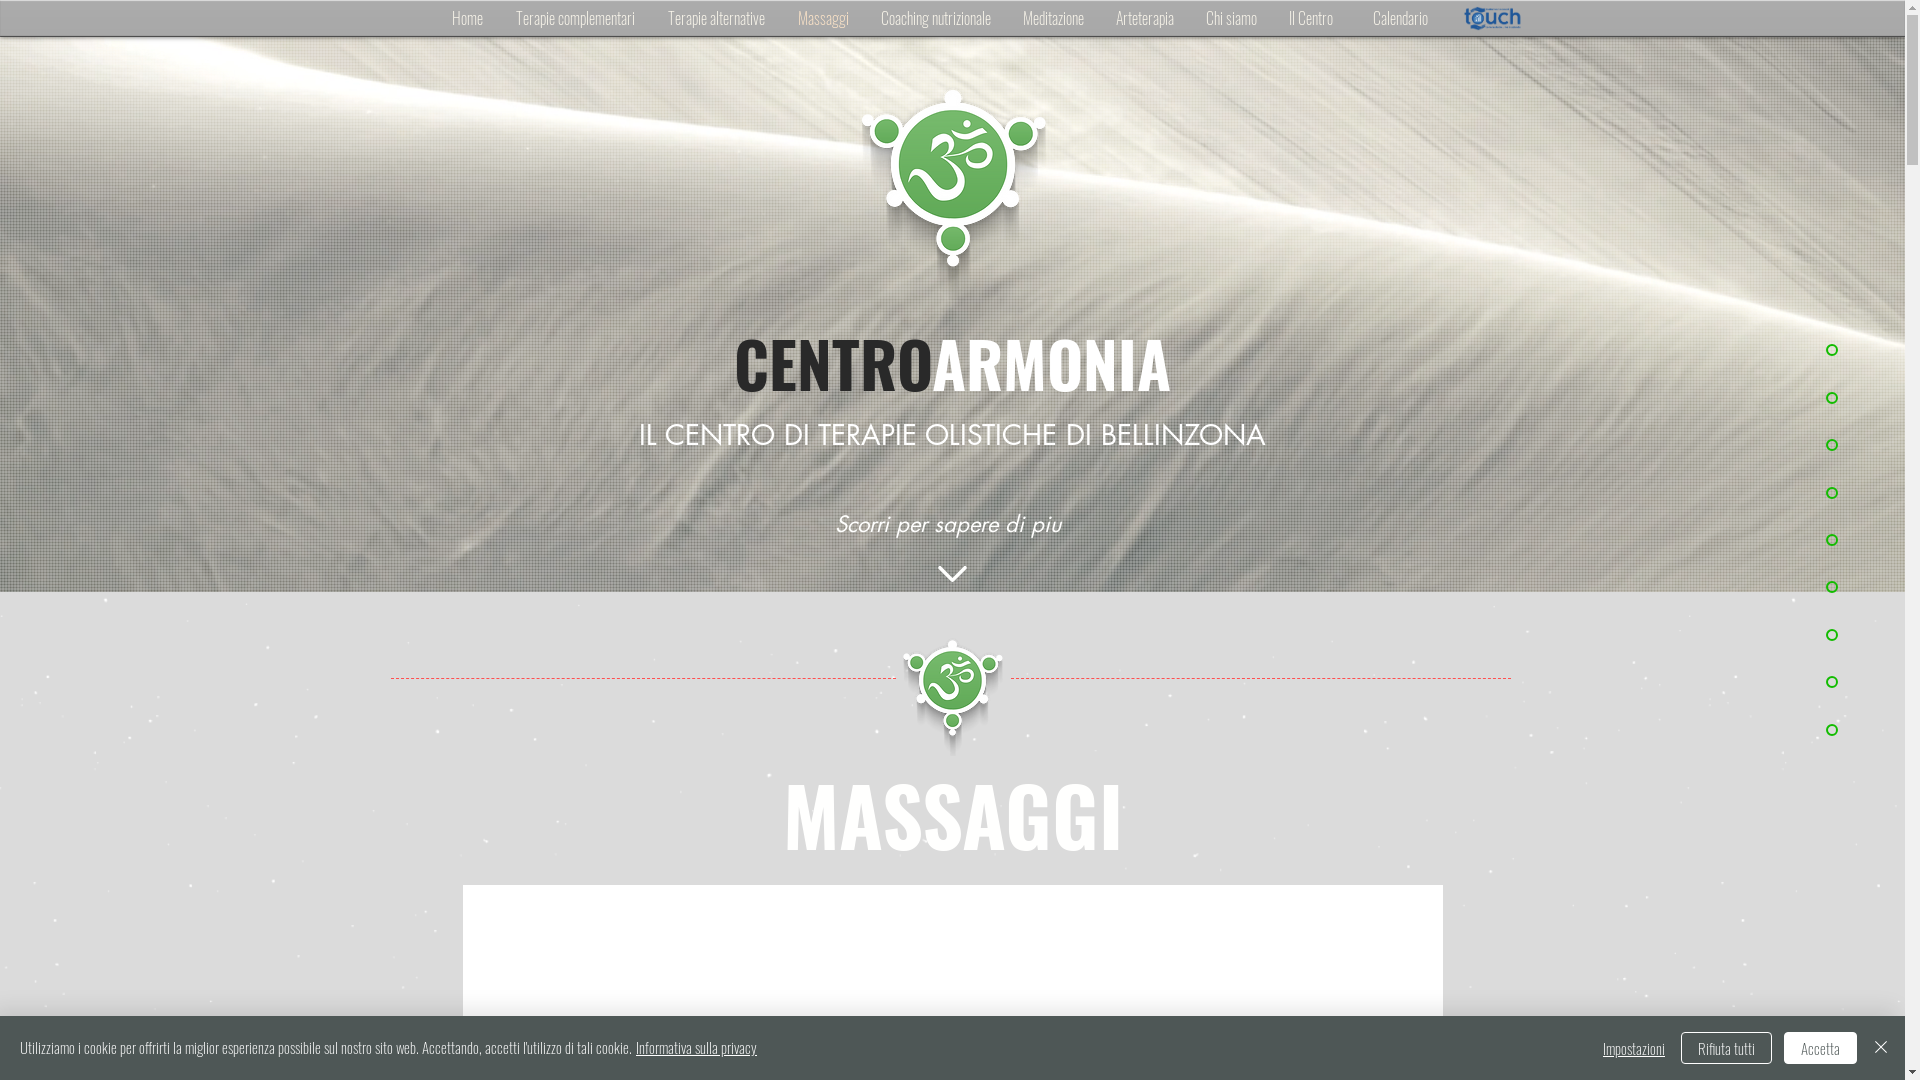 The width and height of the screenshot is (1920, 1080). Describe the element at coordinates (824, 18) in the screenshot. I see `Massaggi` at that location.